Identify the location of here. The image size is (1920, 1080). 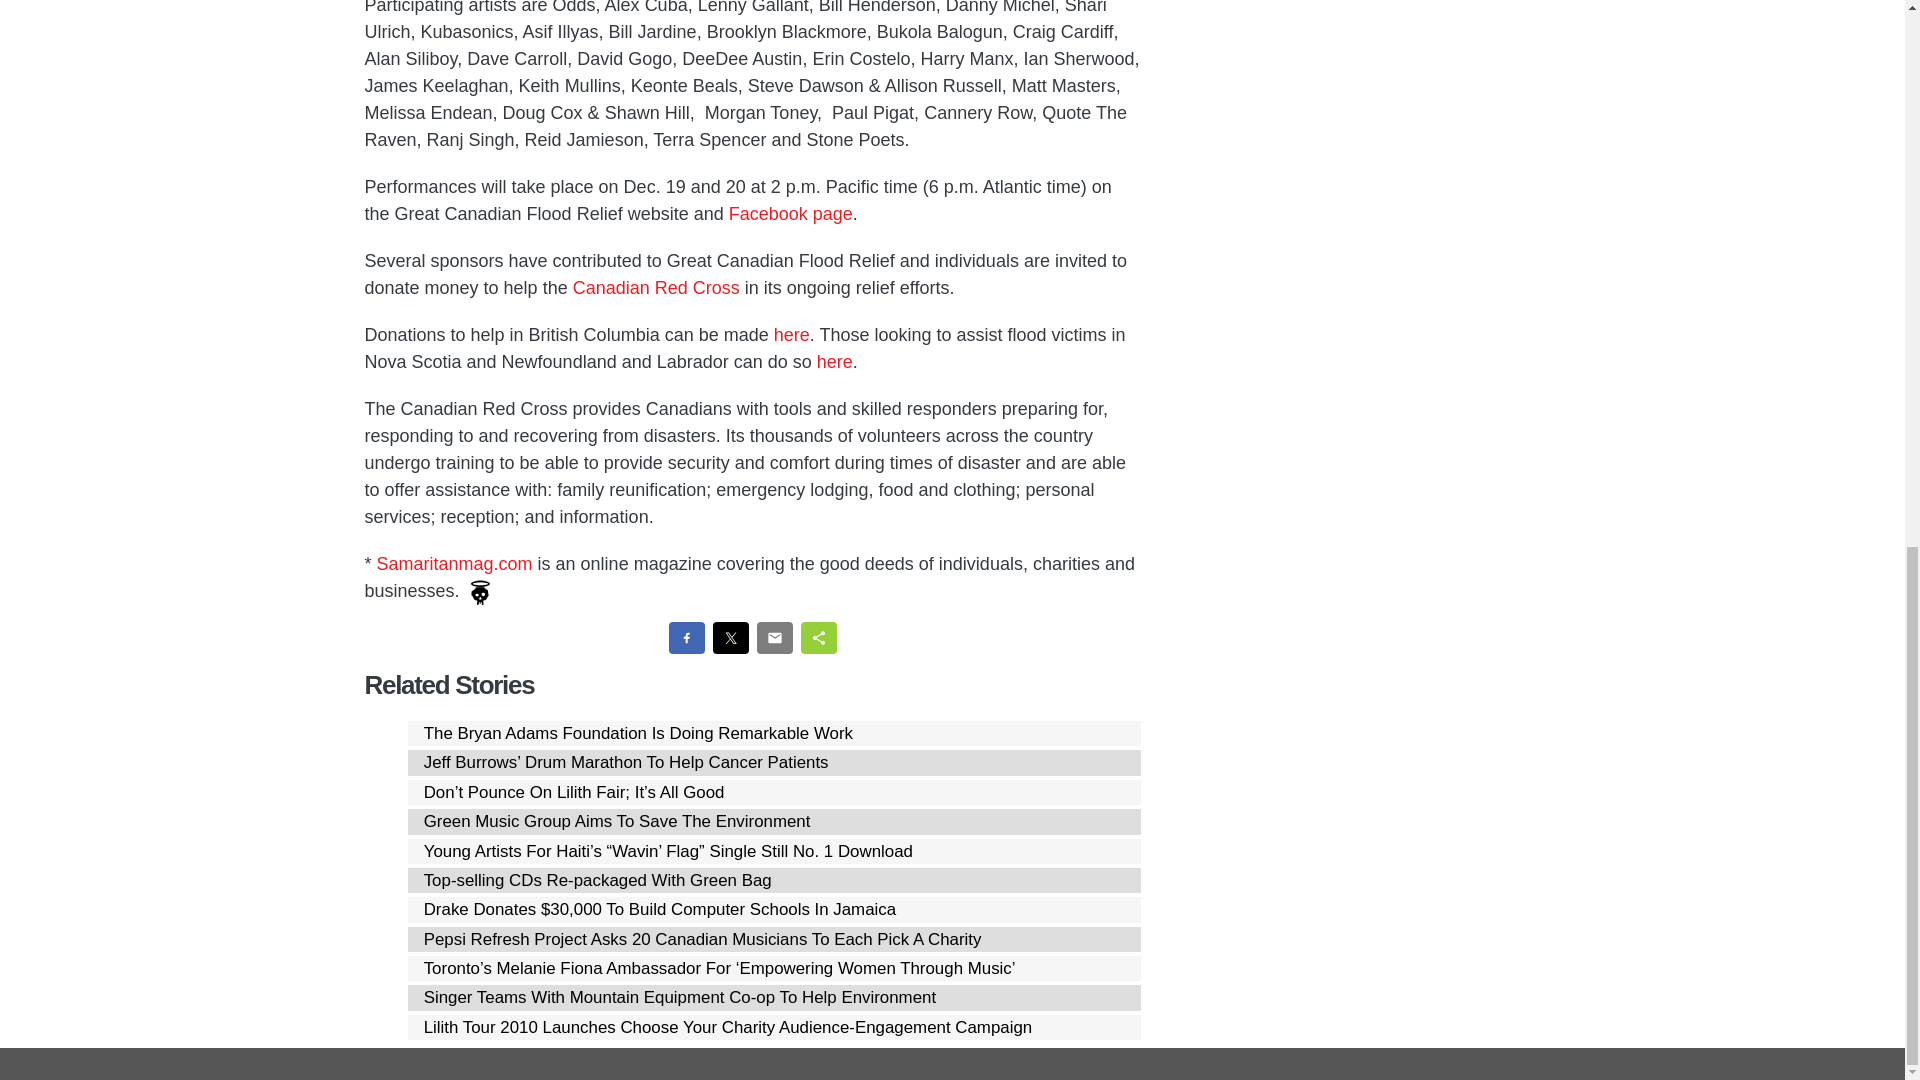
(834, 362).